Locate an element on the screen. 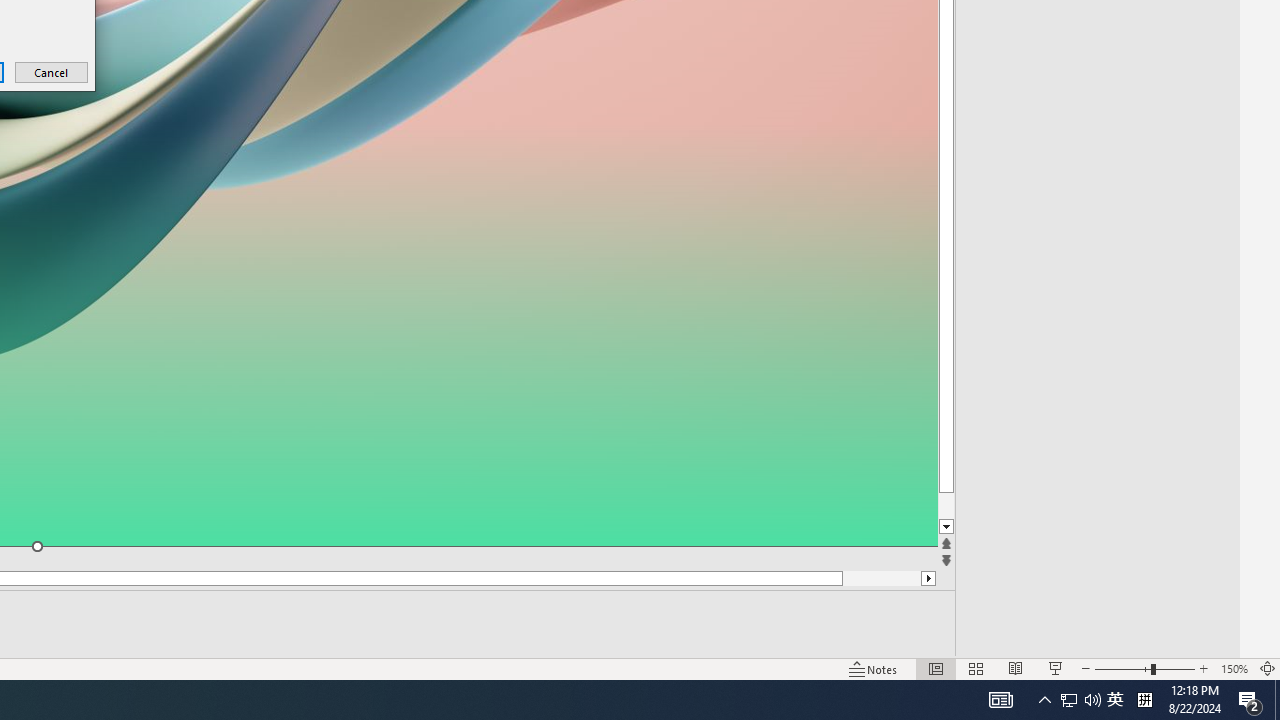  AutomationID: 4105 is located at coordinates (1000, 700).